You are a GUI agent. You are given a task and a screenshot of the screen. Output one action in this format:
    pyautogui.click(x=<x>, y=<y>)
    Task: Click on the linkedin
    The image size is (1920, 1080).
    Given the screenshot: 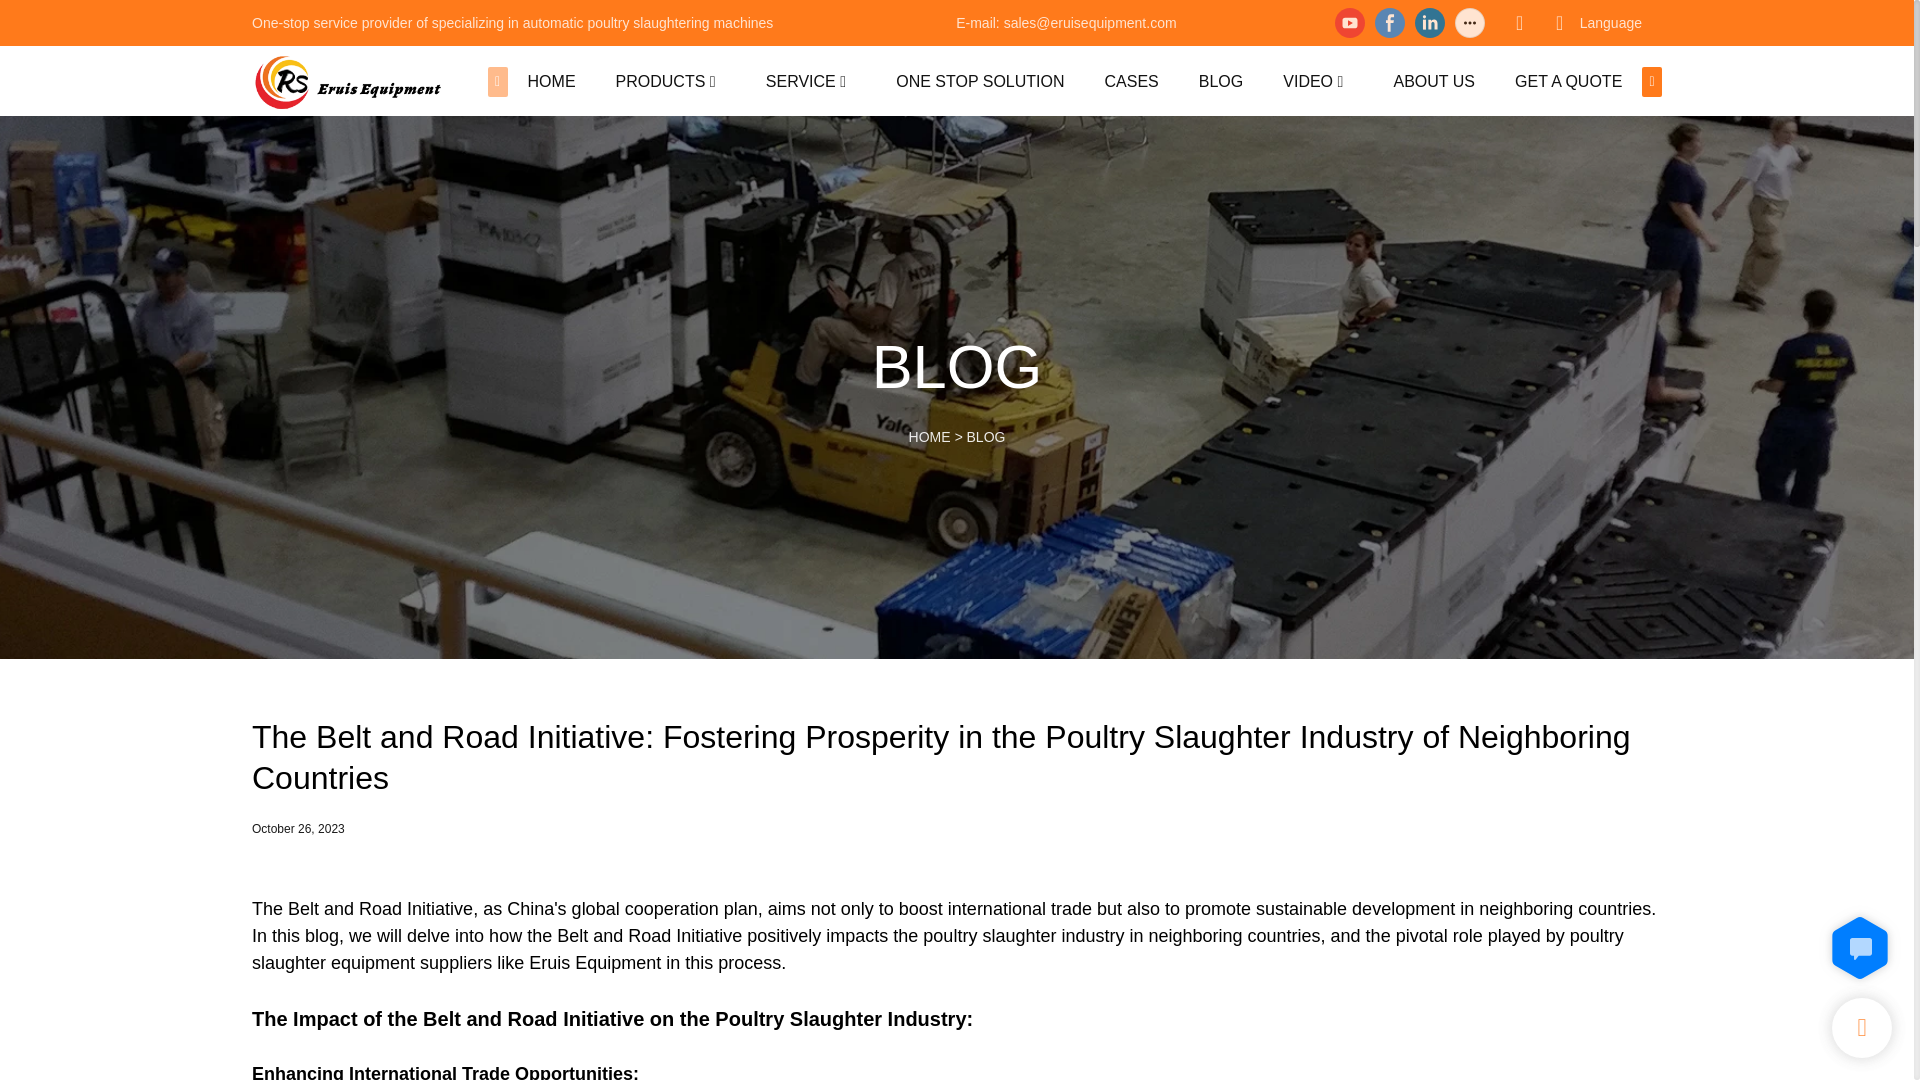 What is the action you would take?
    pyautogui.click(x=1429, y=23)
    